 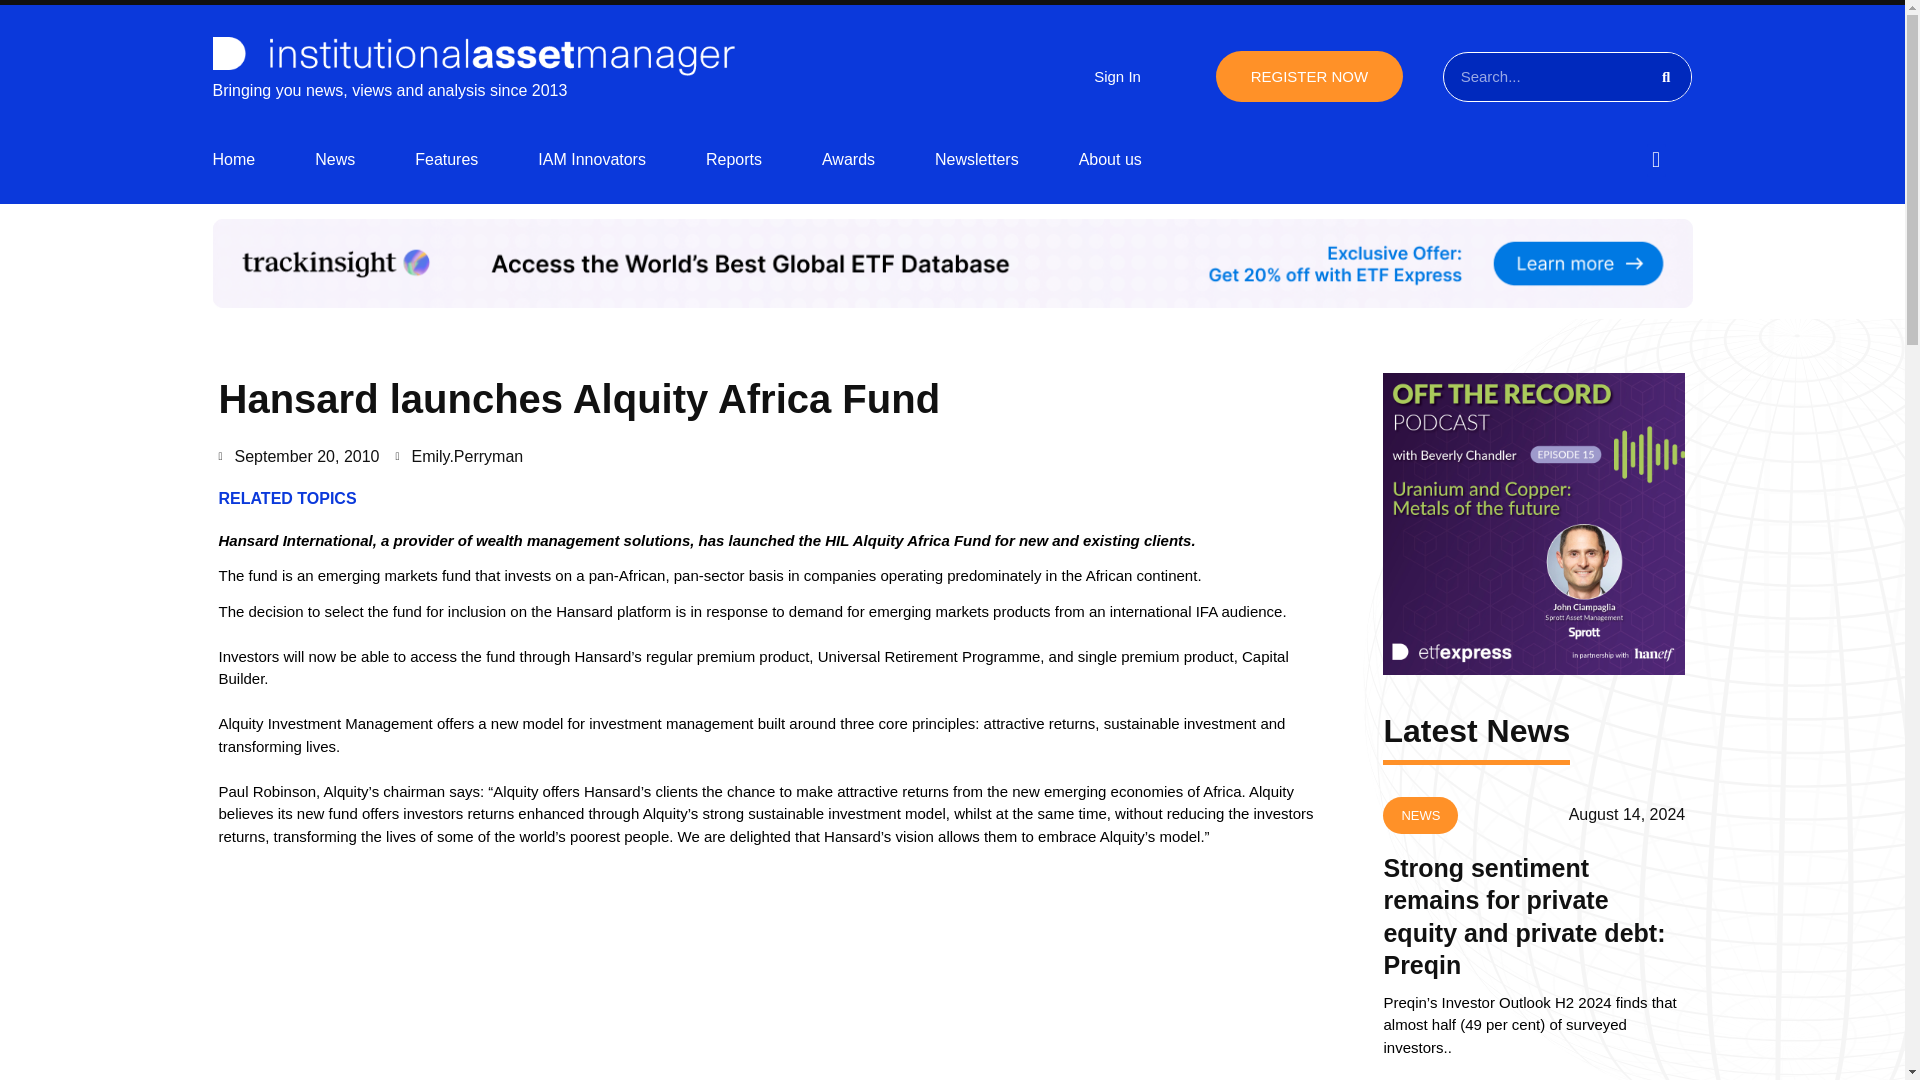 What do you see at coordinates (848, 160) in the screenshot?
I see `Awards` at bounding box center [848, 160].